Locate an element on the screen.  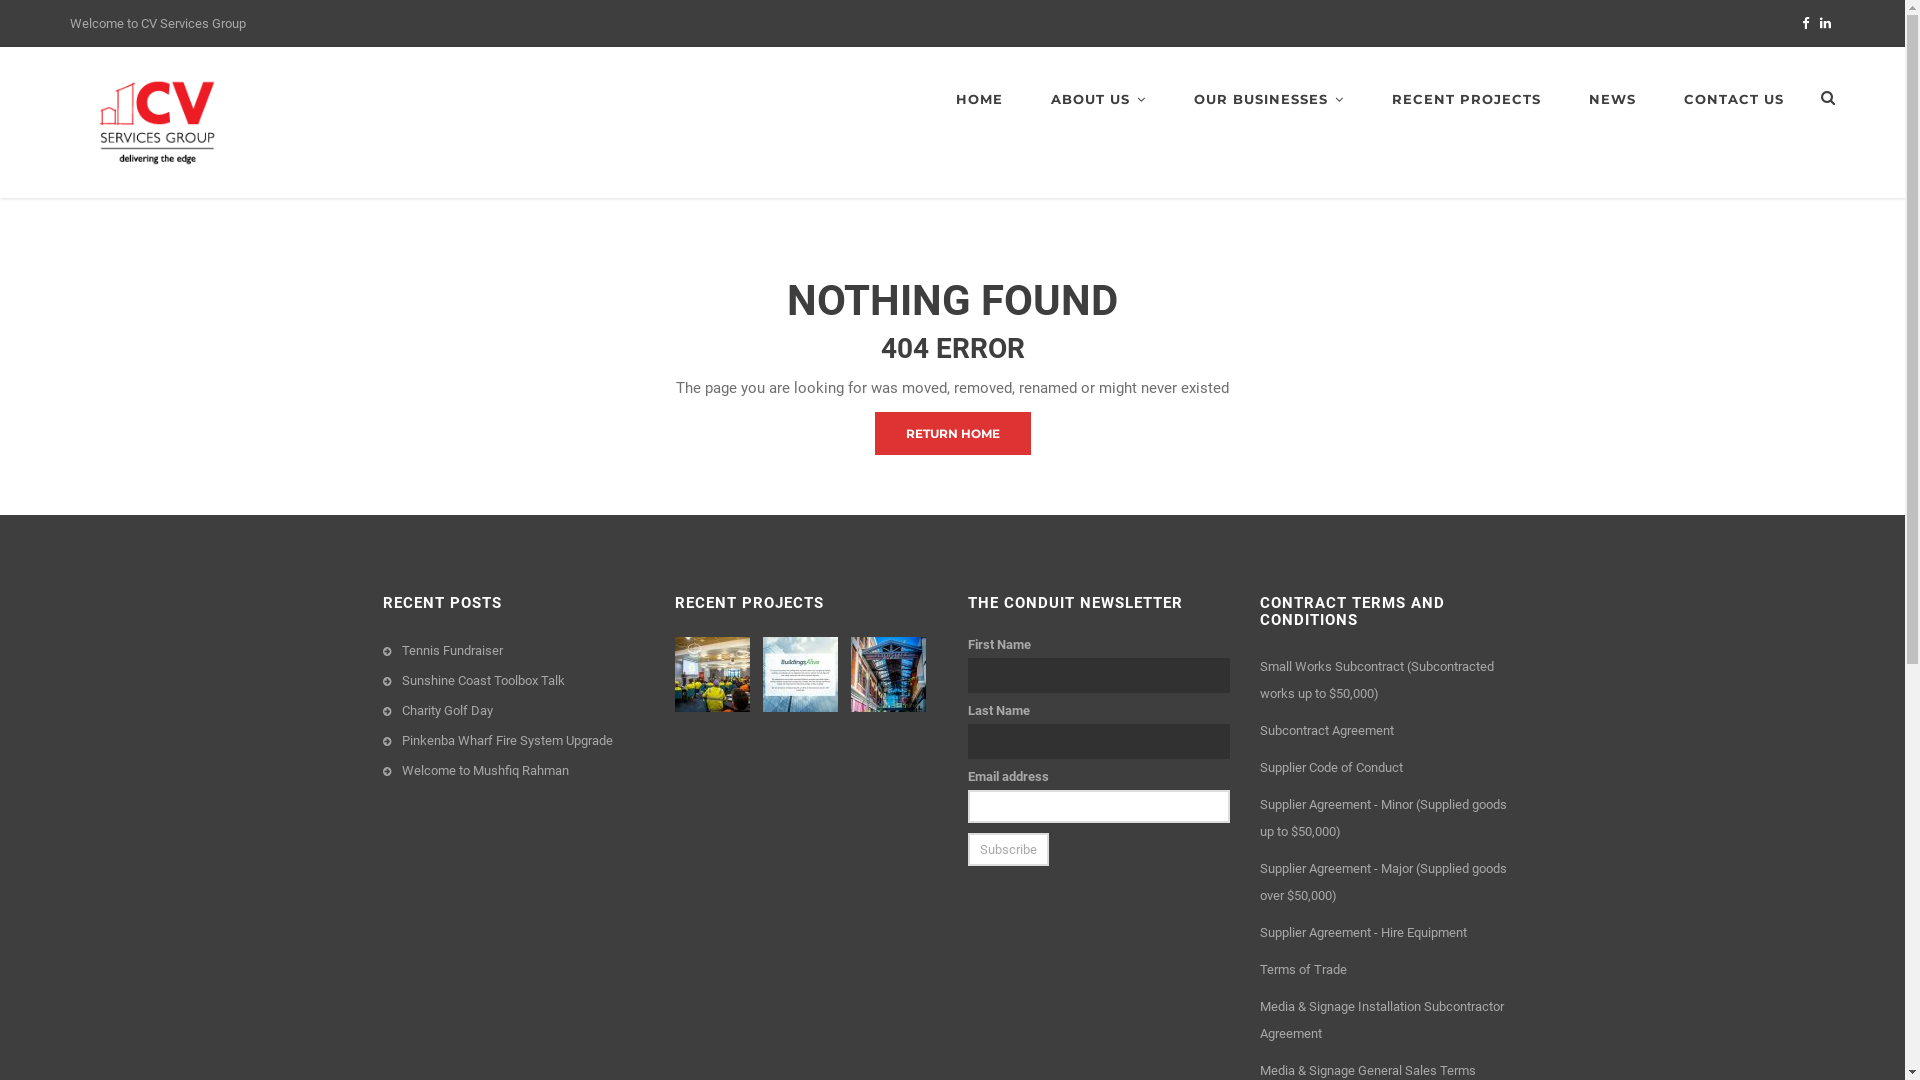
RETURN HOME is located at coordinates (952, 434).